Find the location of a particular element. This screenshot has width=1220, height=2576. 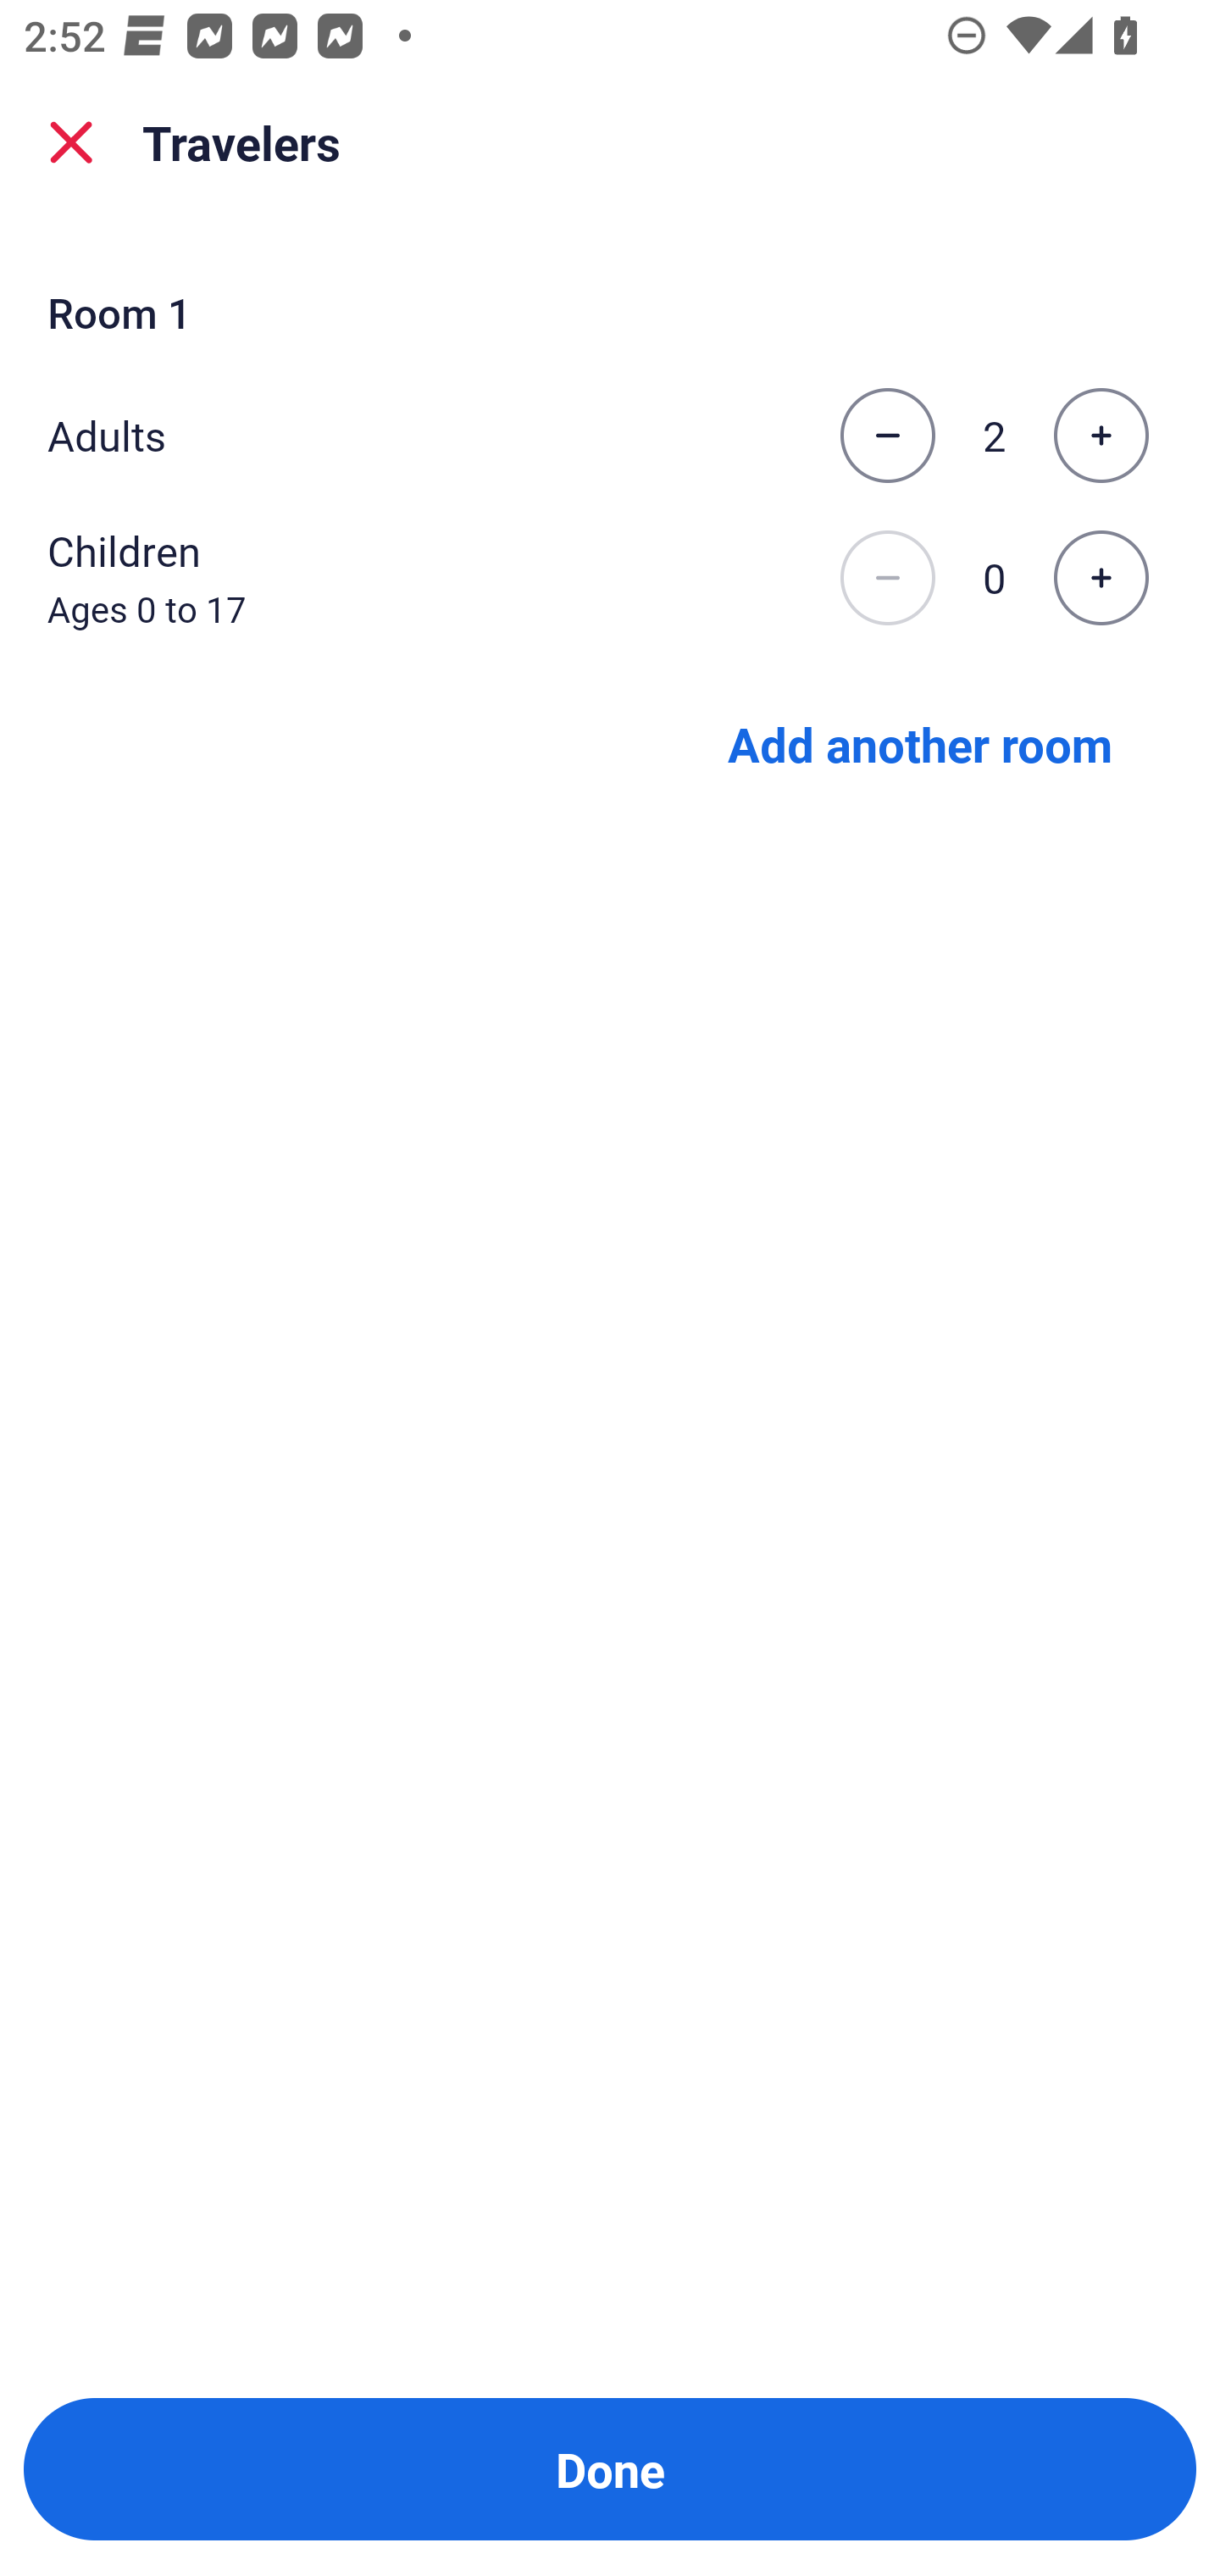

close is located at coordinates (71, 142).